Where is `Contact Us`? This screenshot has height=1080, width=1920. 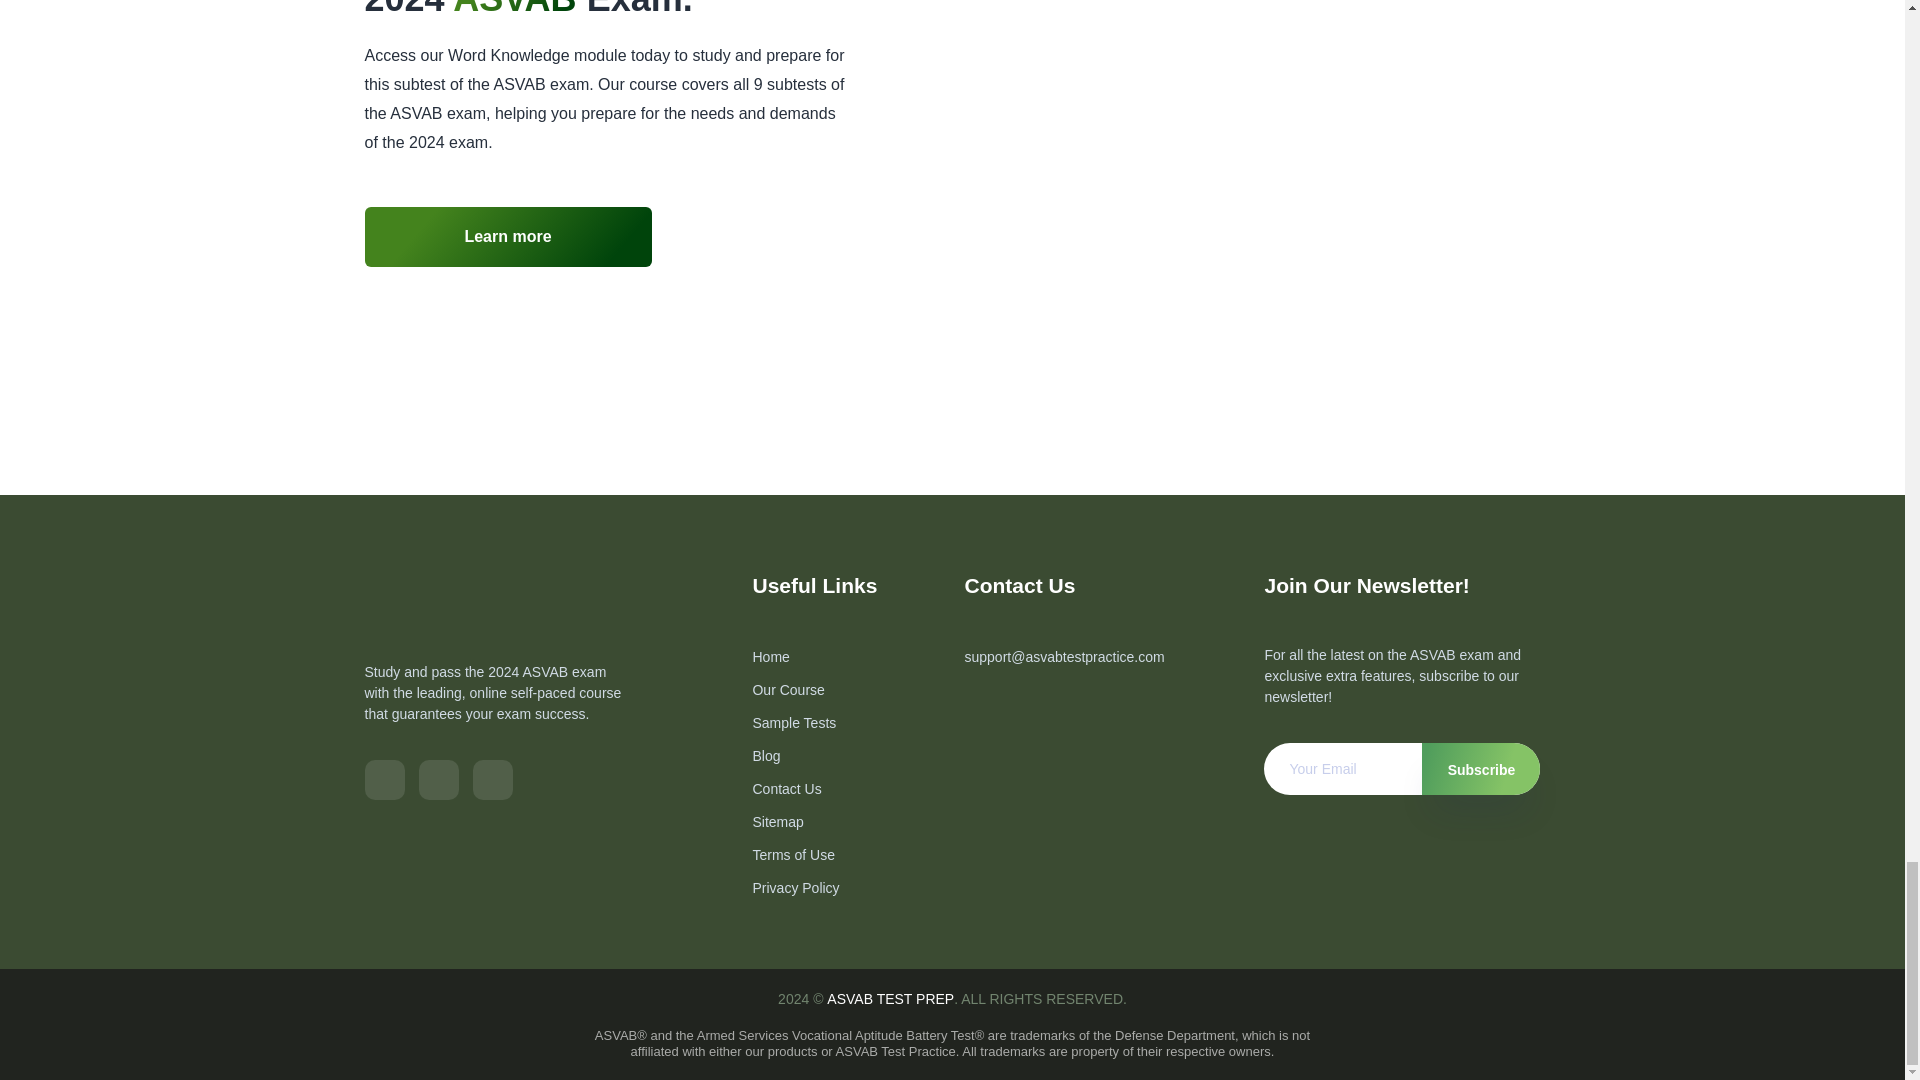
Contact Us is located at coordinates (786, 789).